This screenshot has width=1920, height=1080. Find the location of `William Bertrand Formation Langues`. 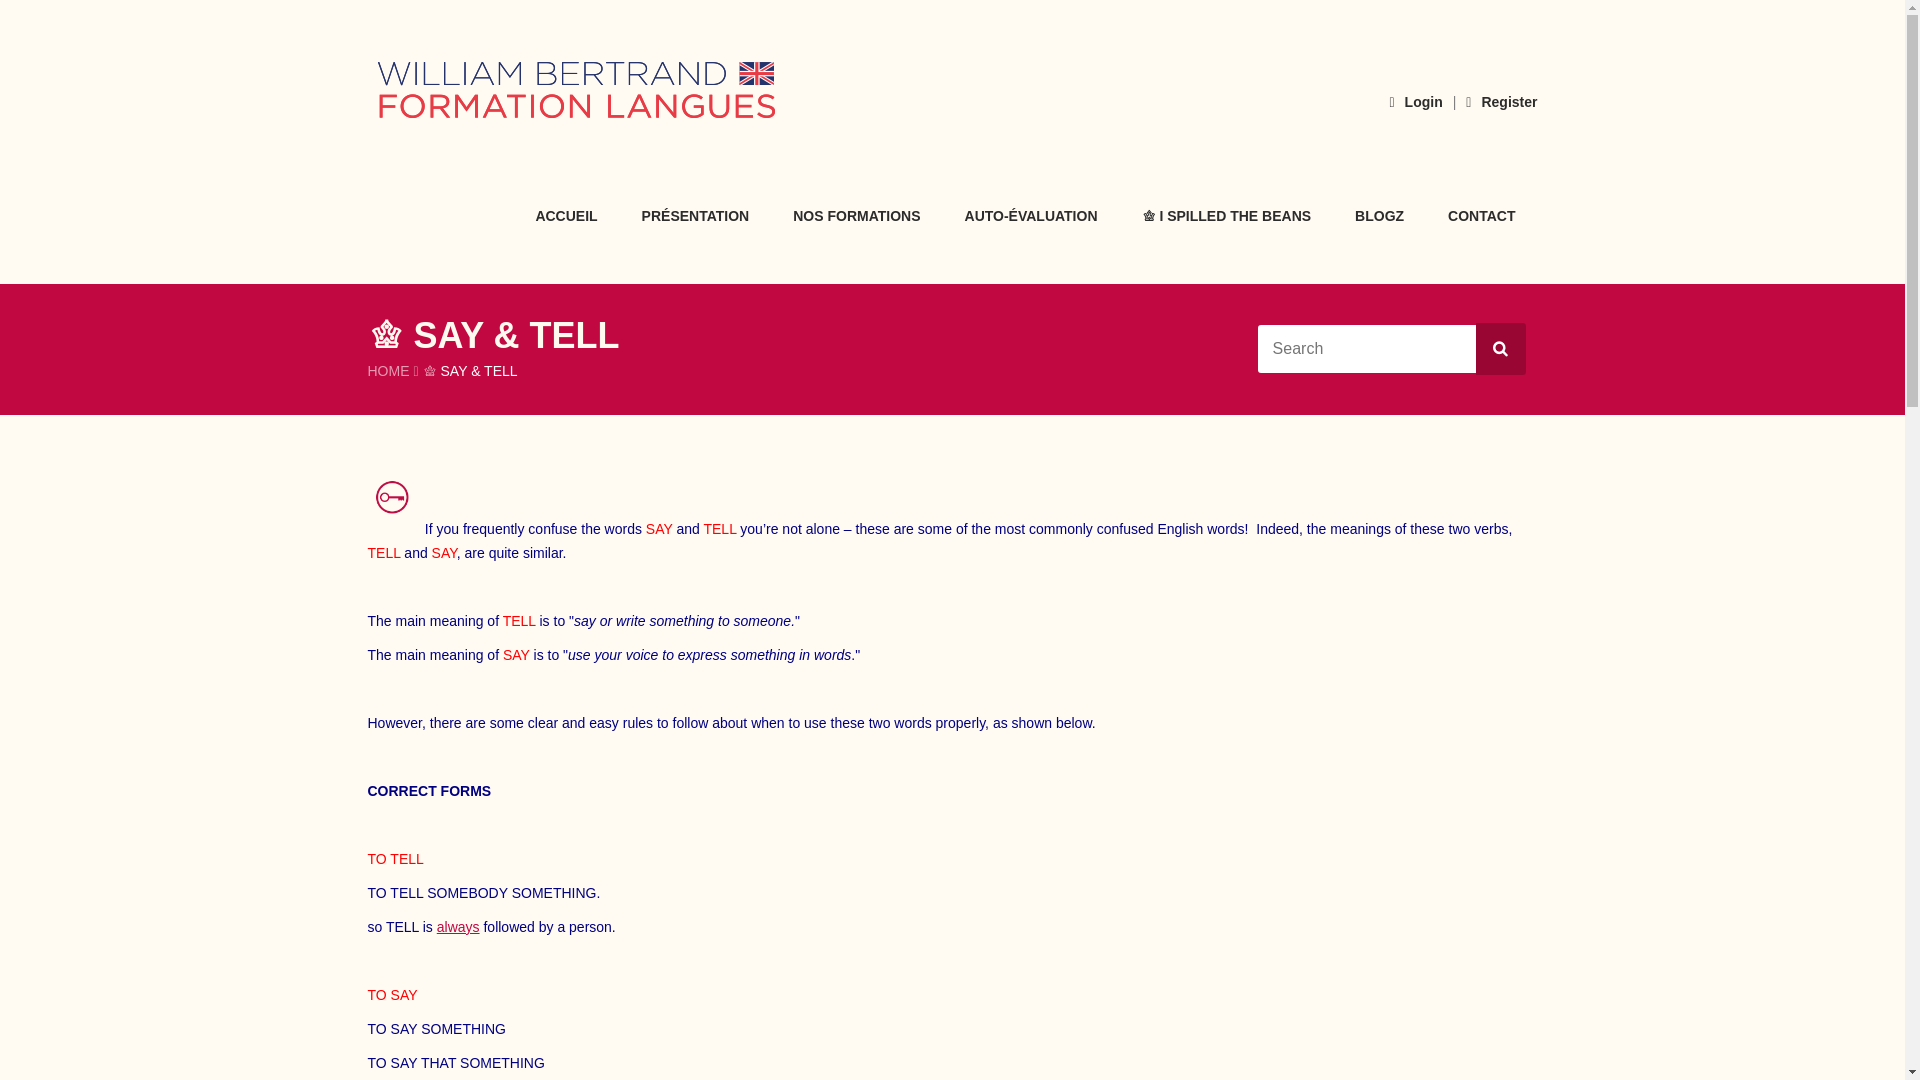

William Bertrand Formation Langues is located at coordinates (576, 90).